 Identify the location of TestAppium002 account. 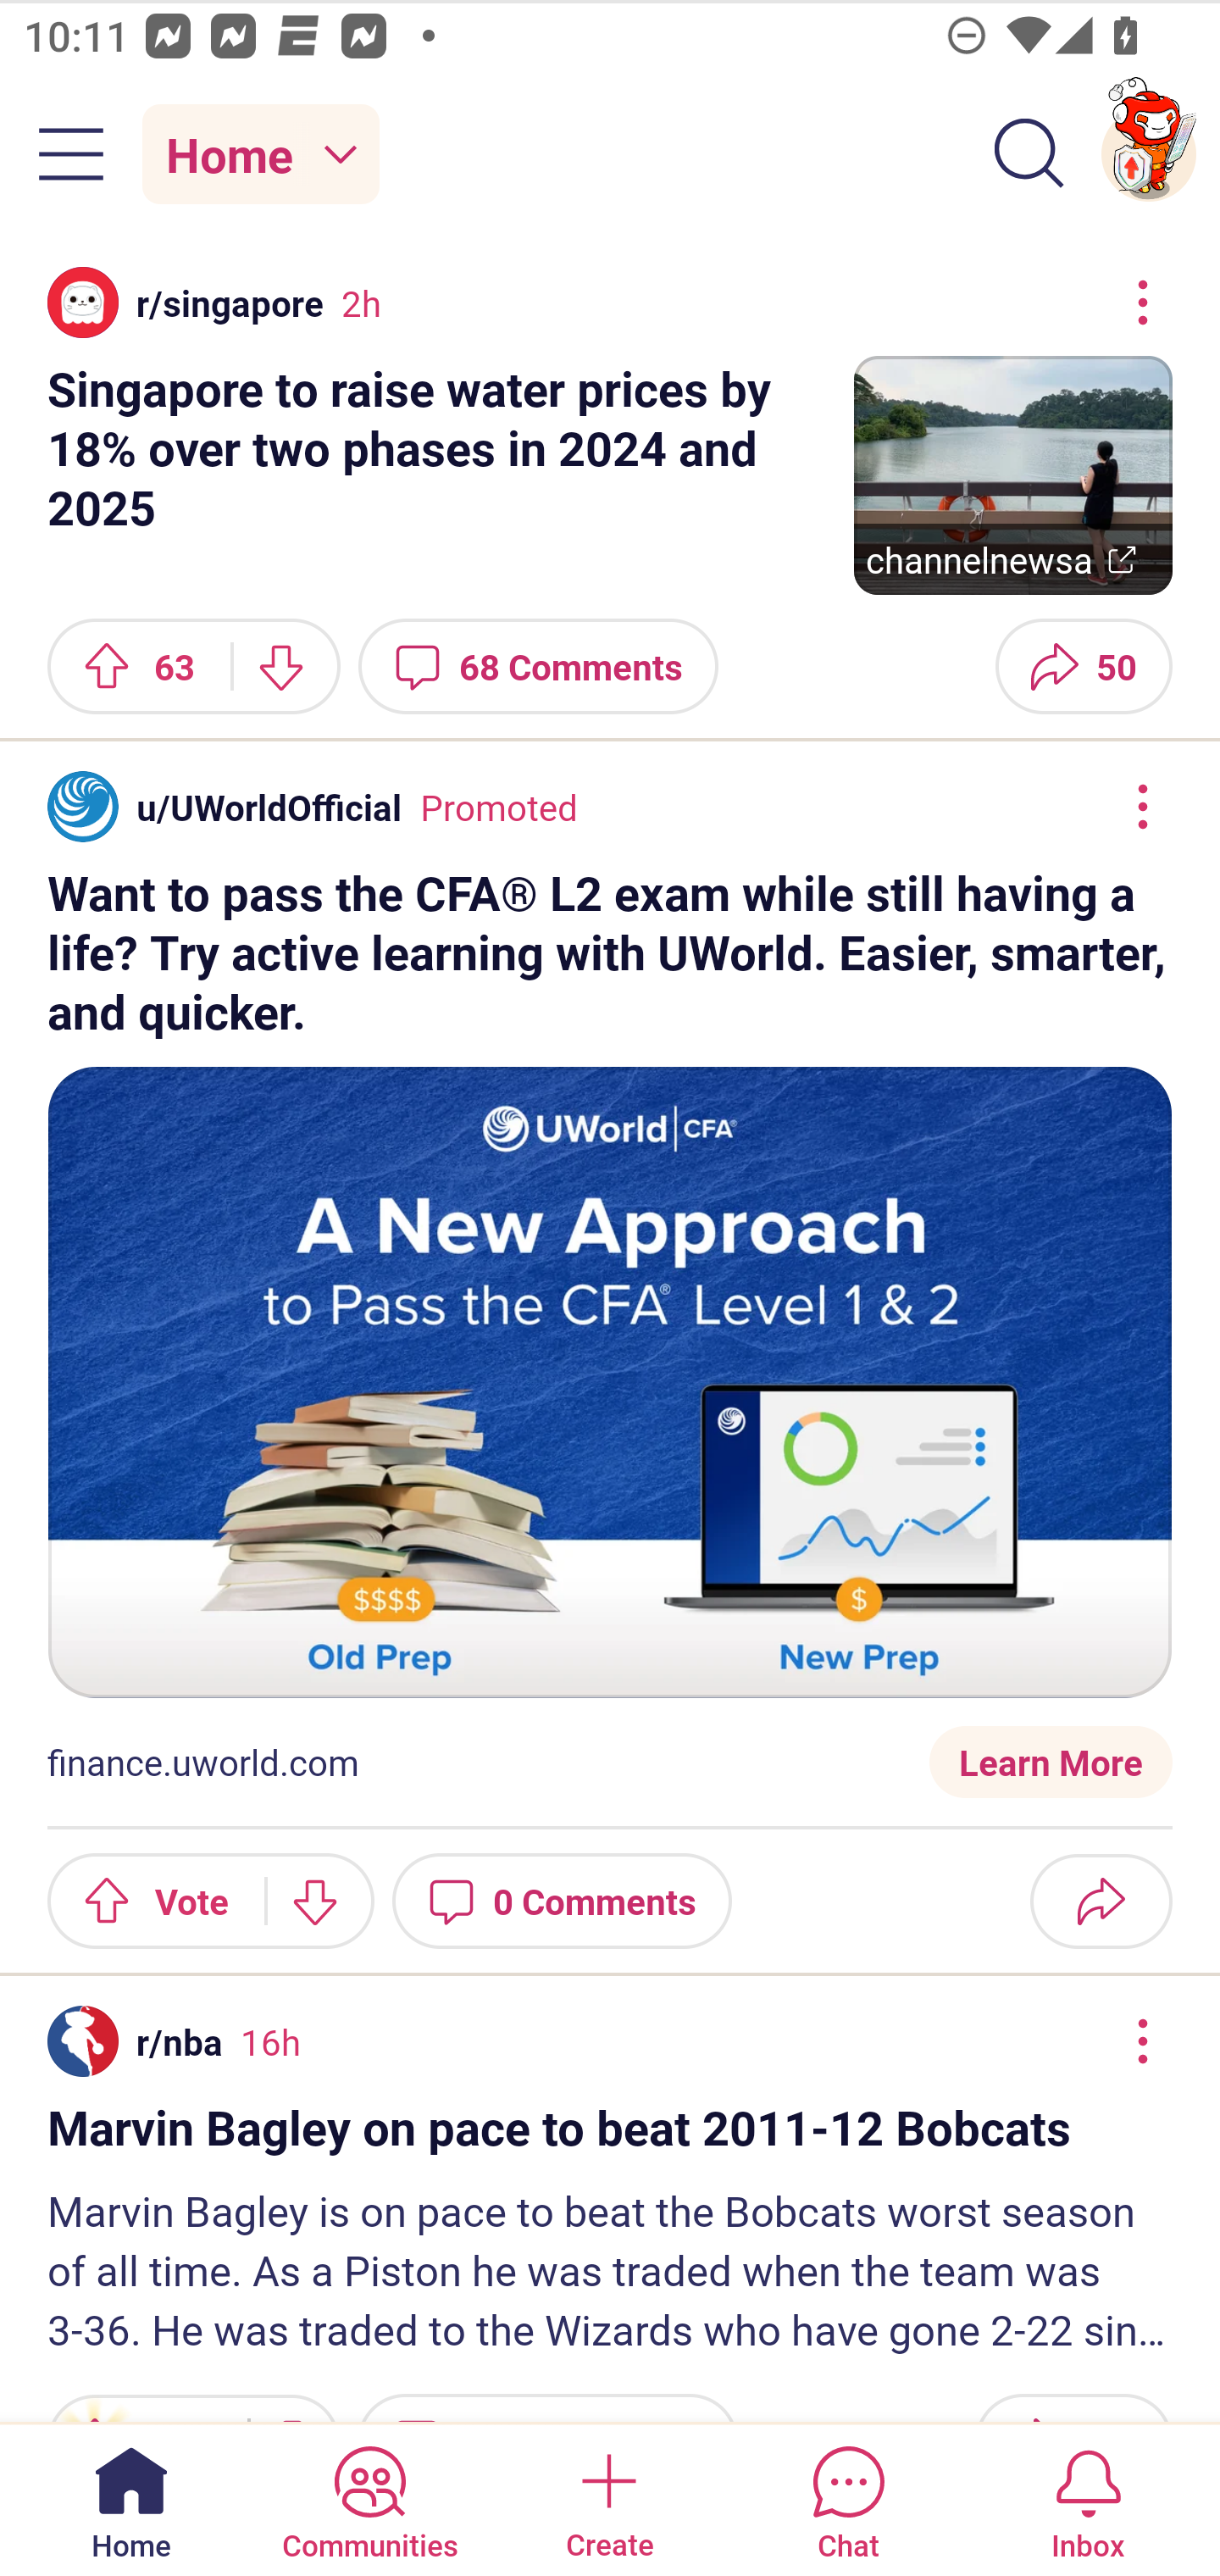
(1149, 154).